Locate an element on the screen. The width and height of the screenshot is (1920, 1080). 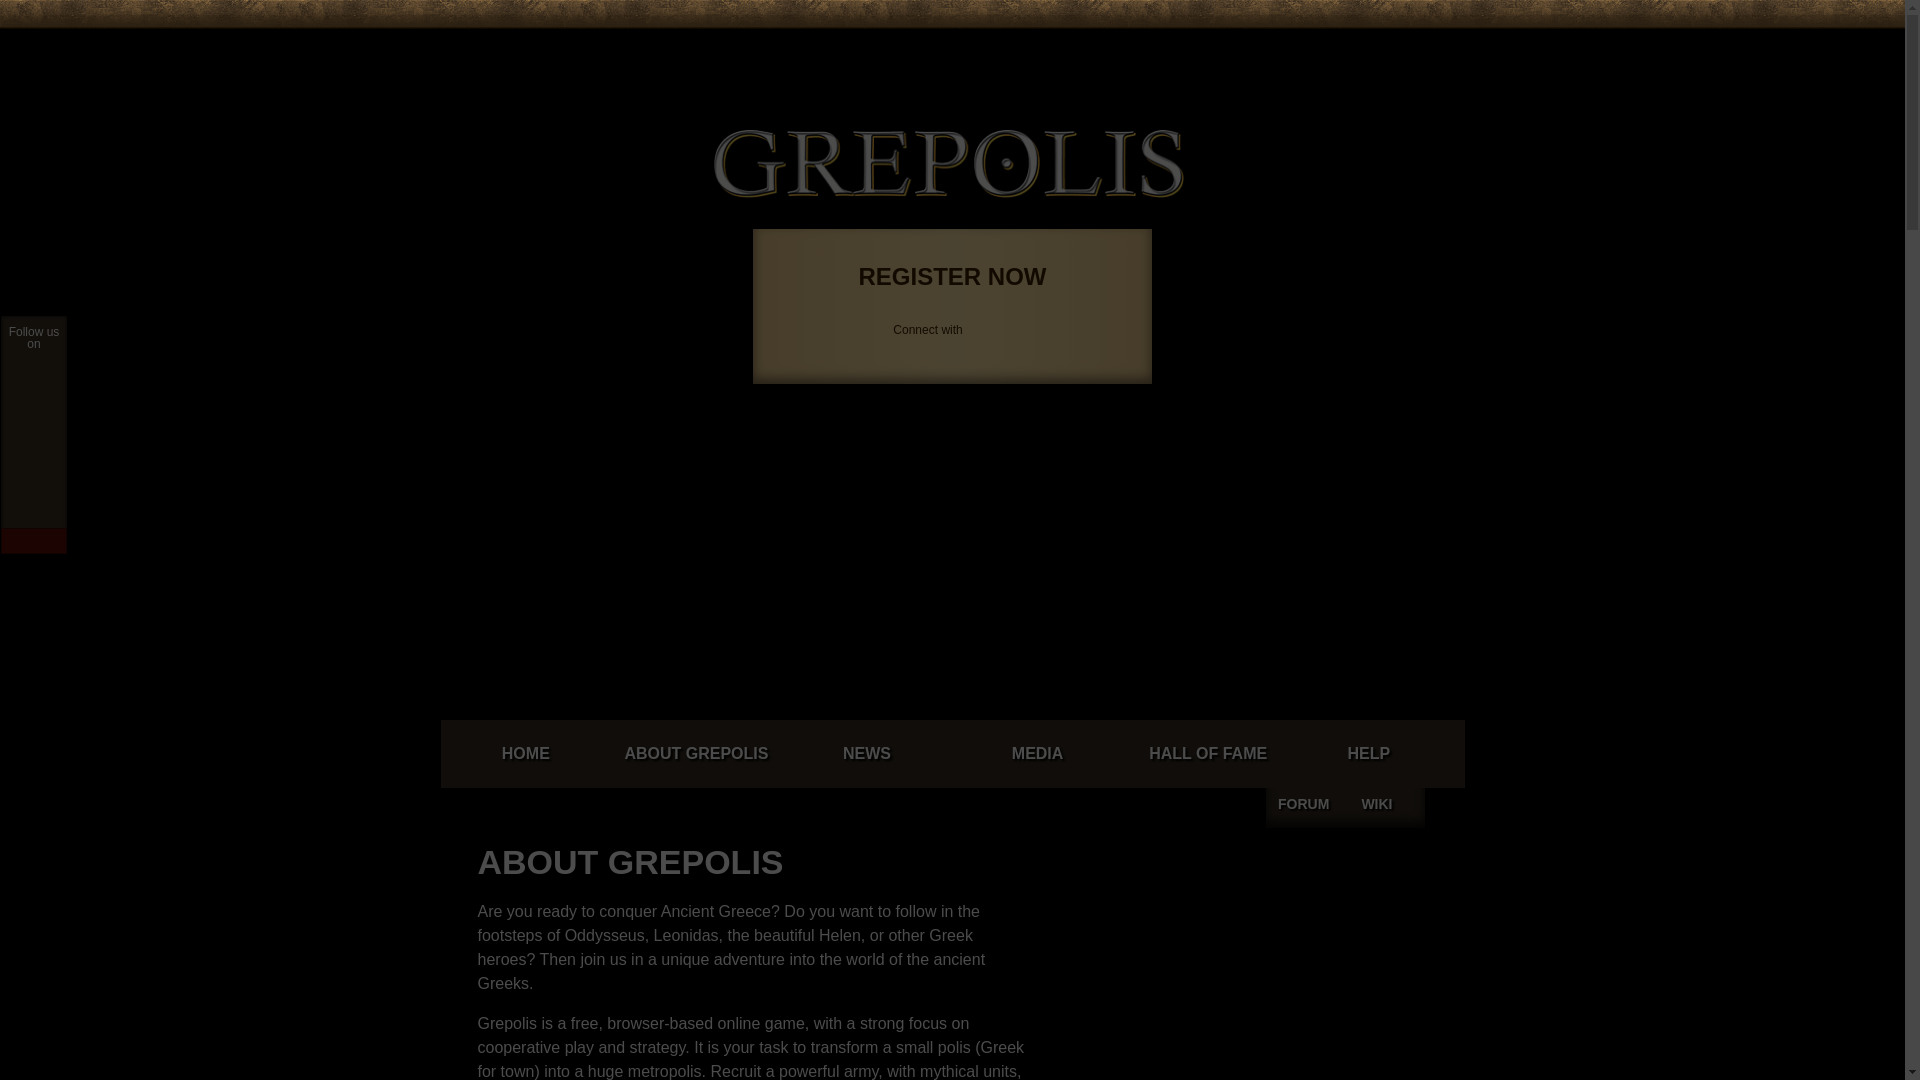
Google is located at coordinates (1224, 48).